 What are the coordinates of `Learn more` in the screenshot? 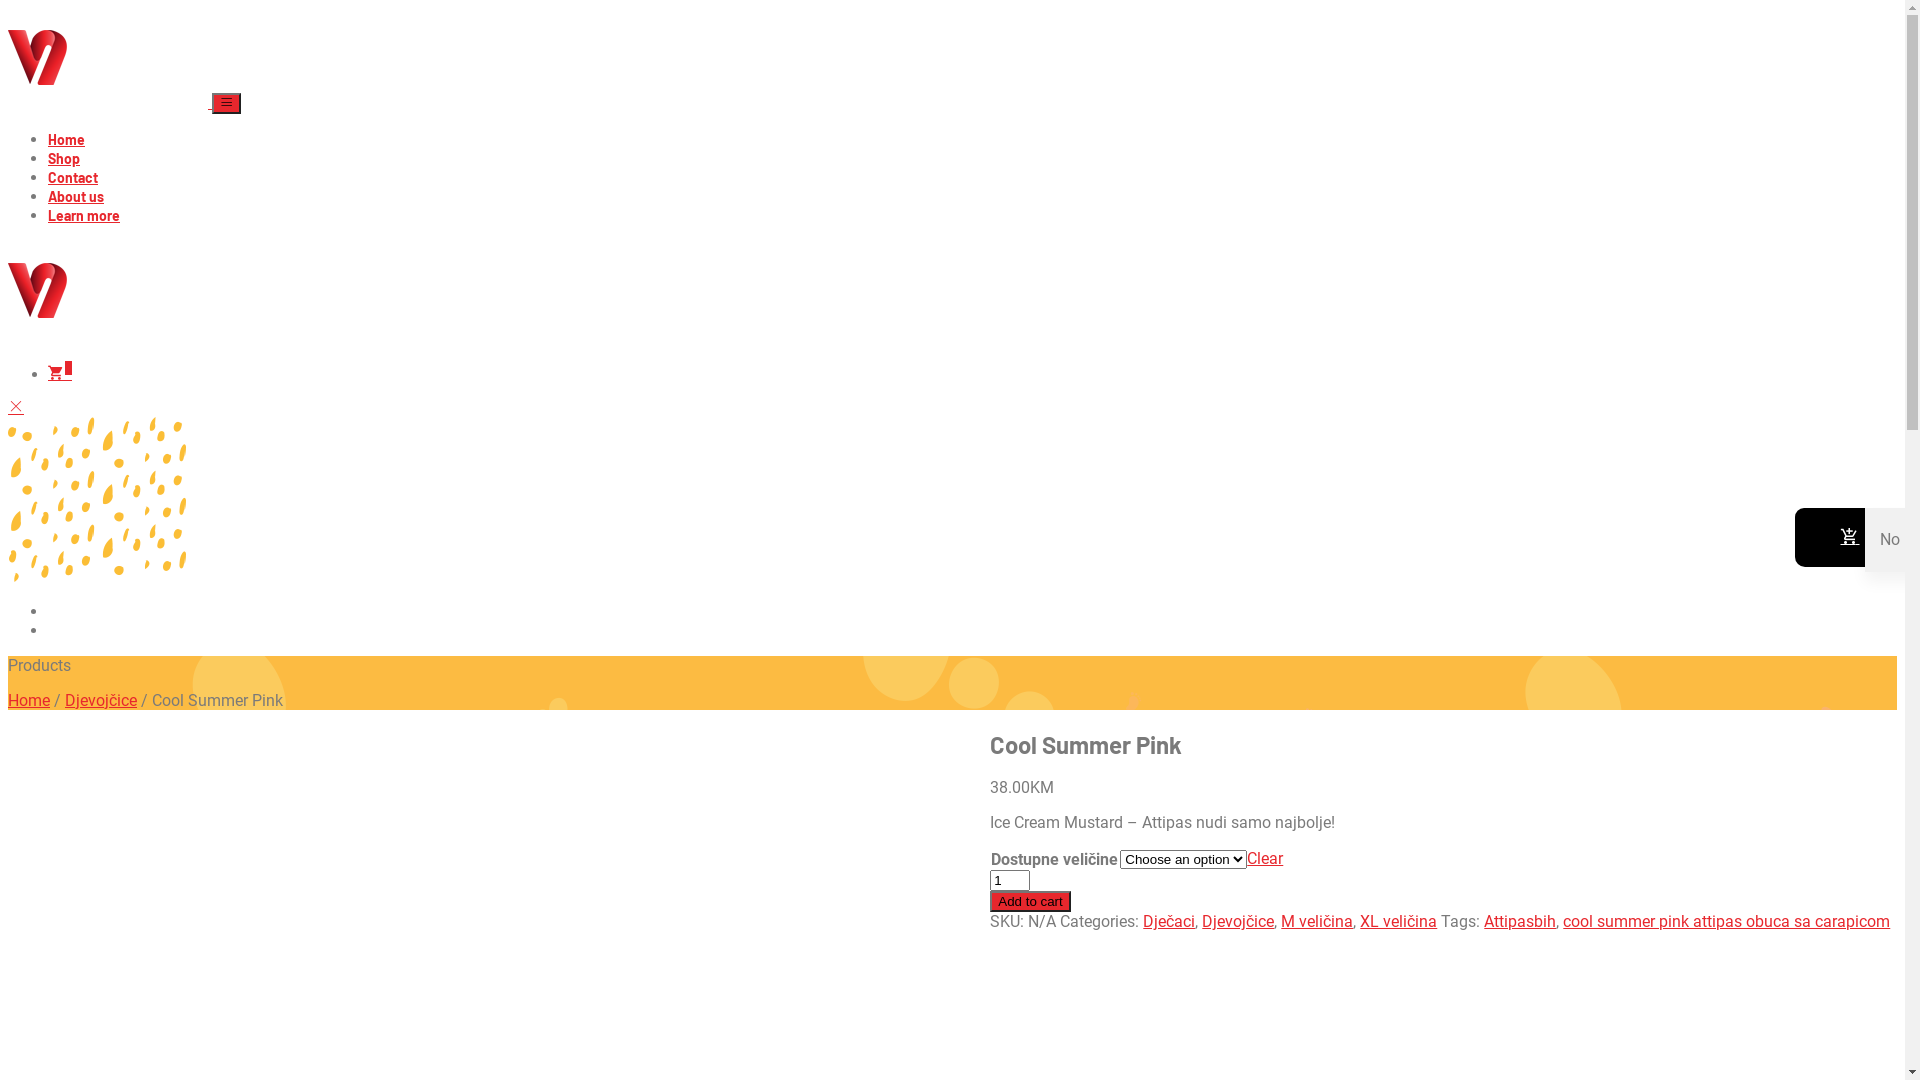 It's located at (84, 216).